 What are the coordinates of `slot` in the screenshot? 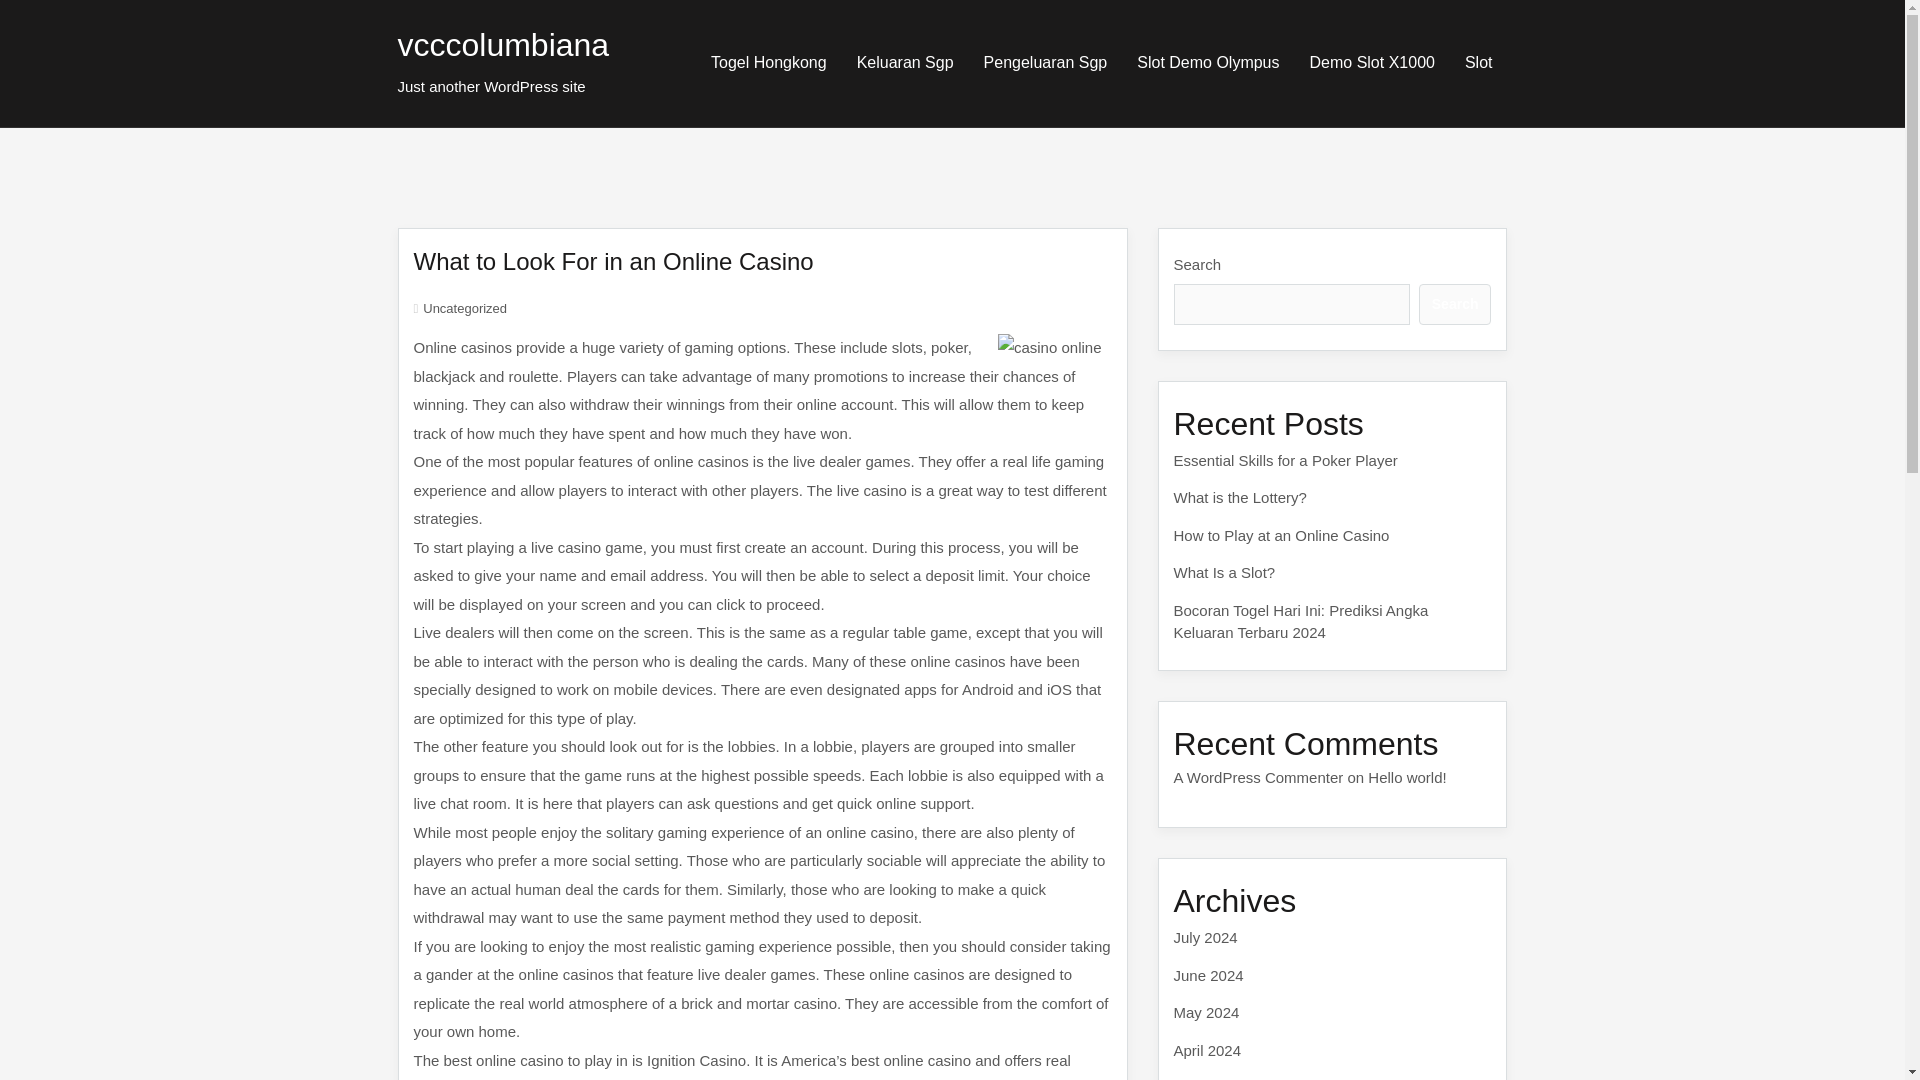 It's located at (1478, 62).